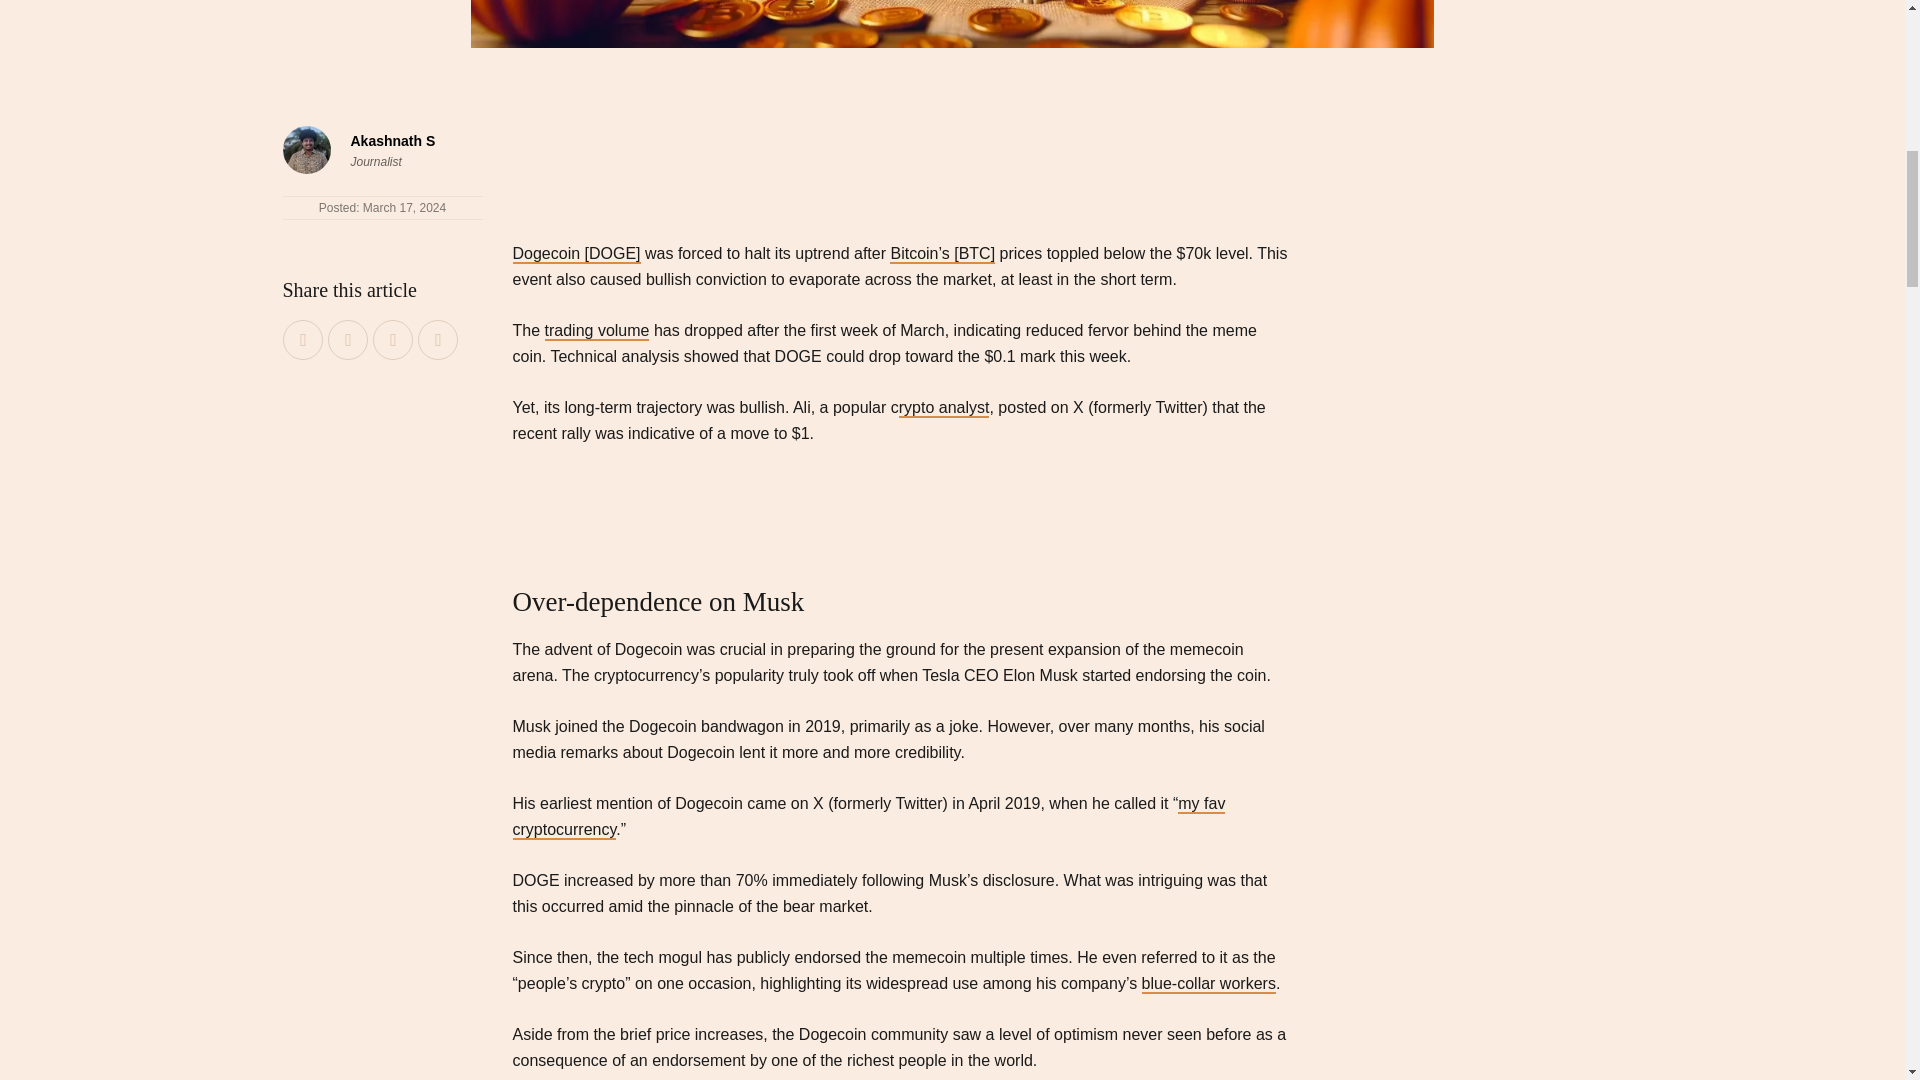 The image size is (1920, 1080). Describe the element at coordinates (392, 140) in the screenshot. I see `Akashnath S` at that location.